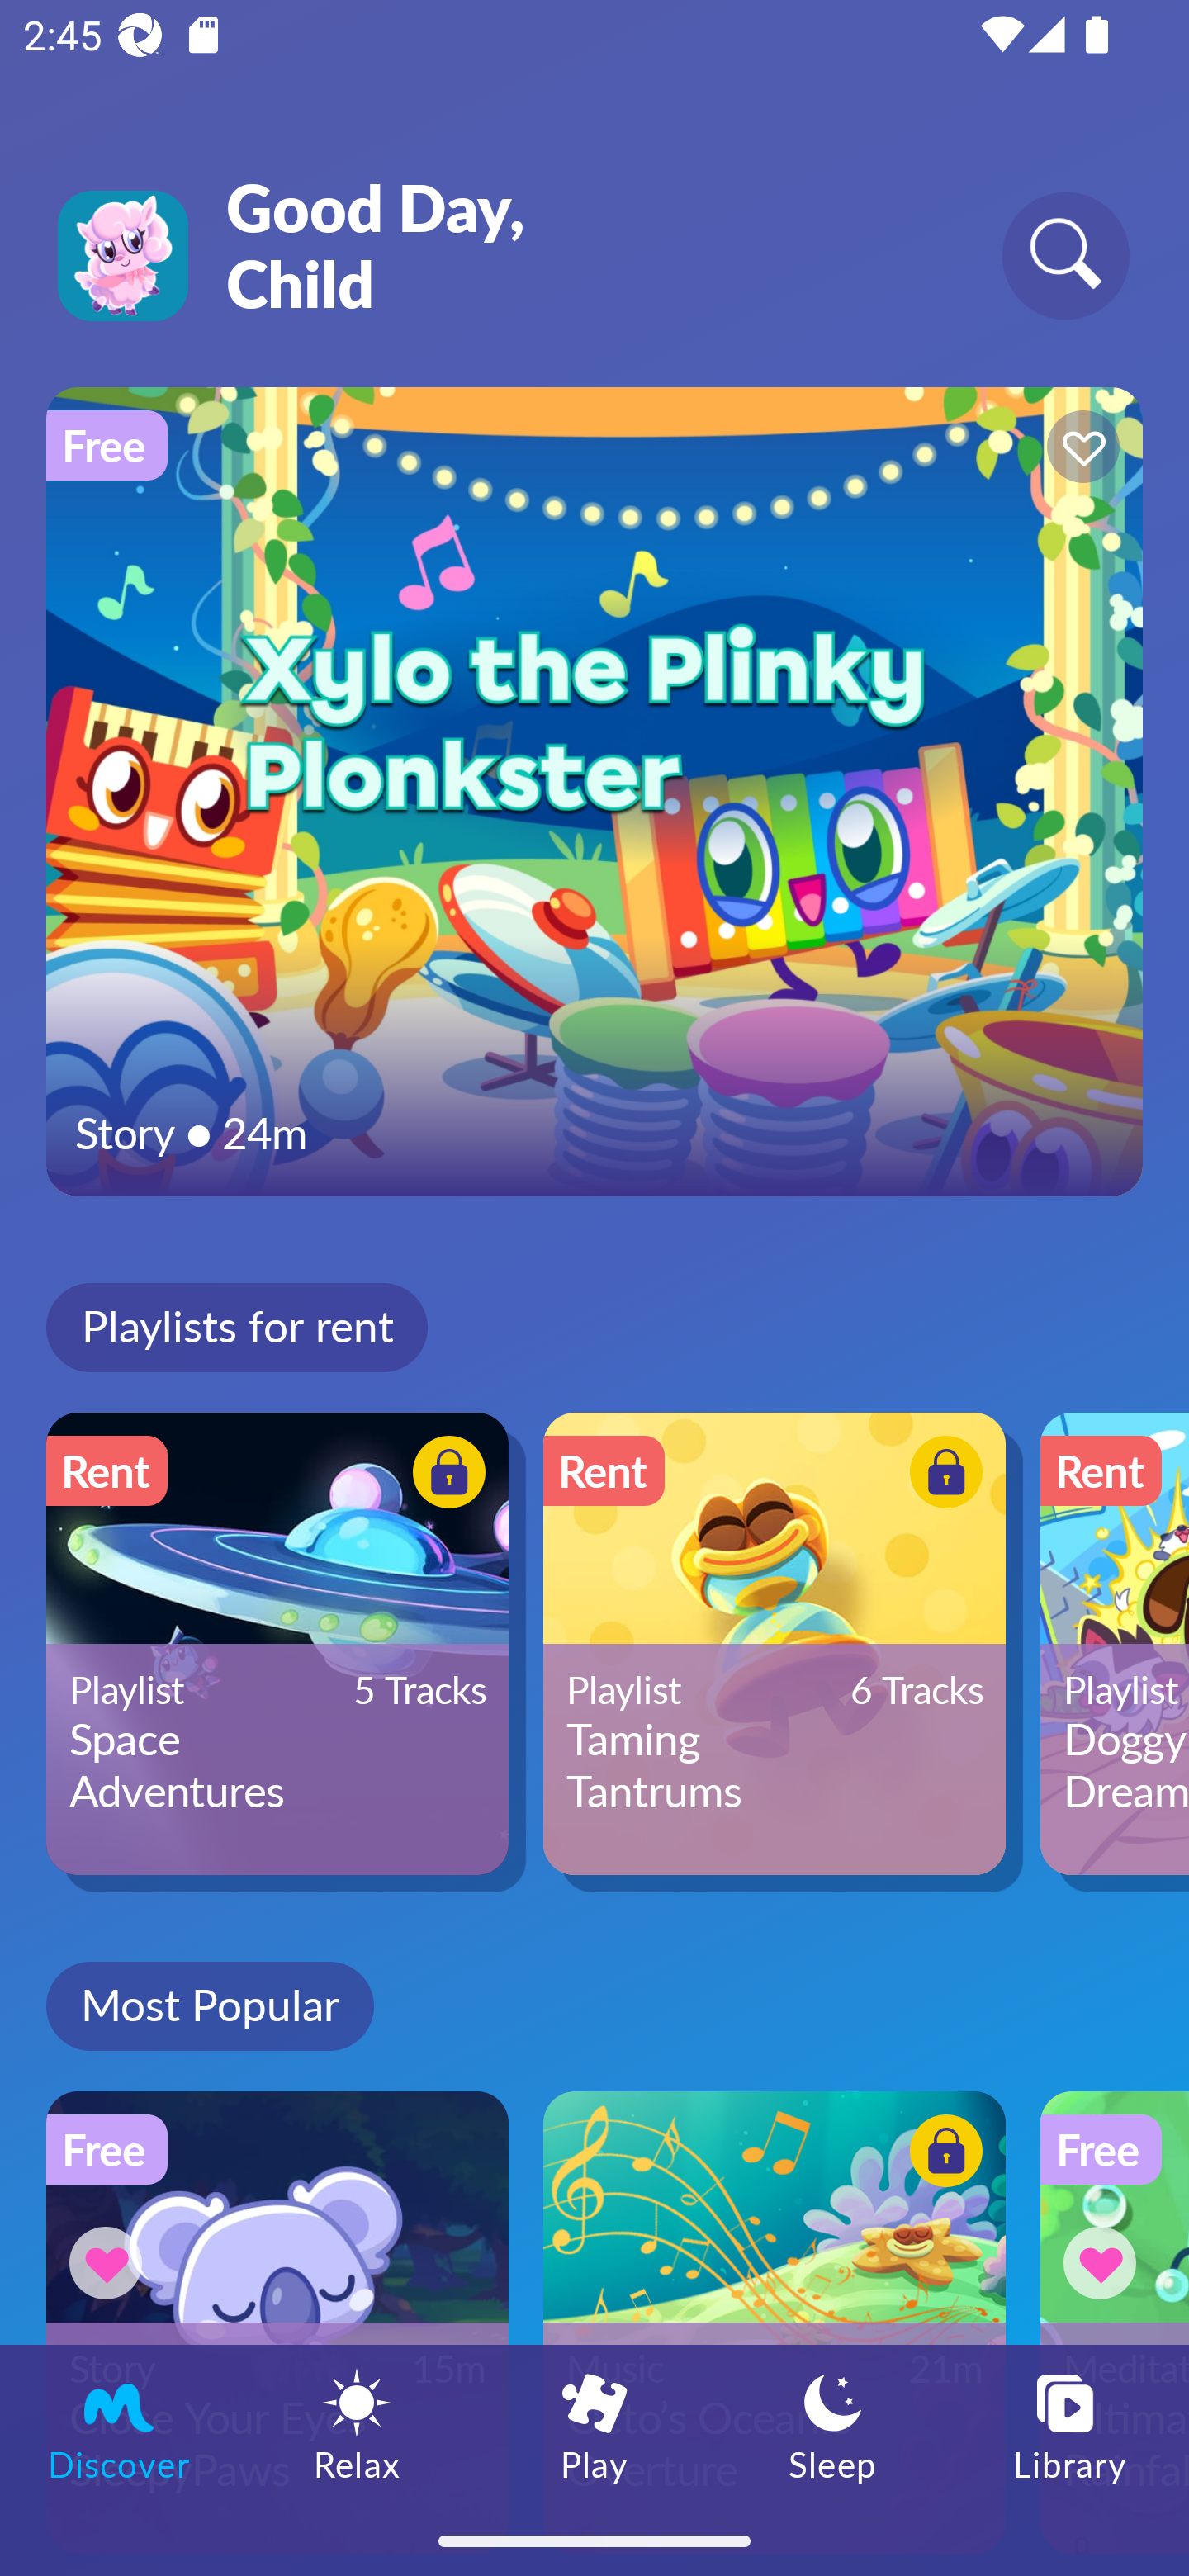 The image size is (1189, 2576). I want to click on Relax, so click(357, 2425).